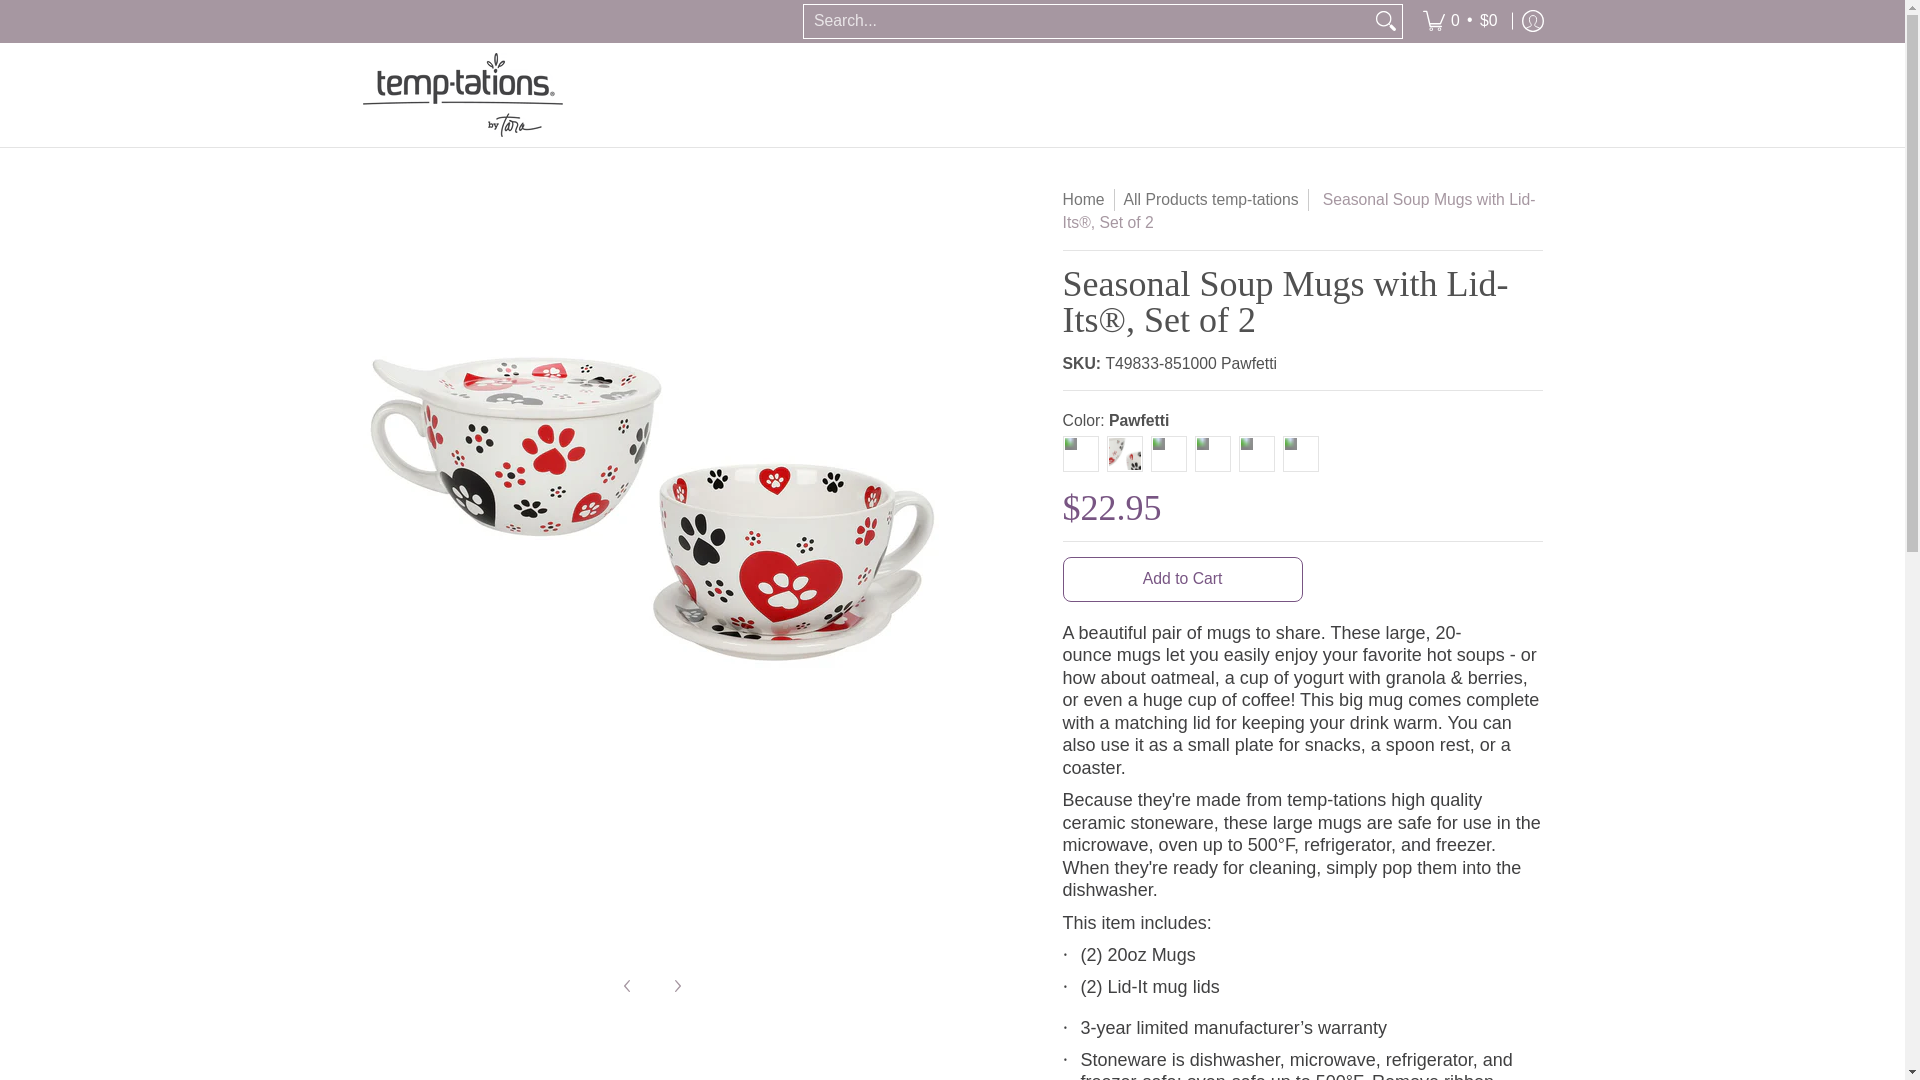  Describe the element at coordinates (462, 94) in the screenshot. I see `Temp-tations LLC` at that location.